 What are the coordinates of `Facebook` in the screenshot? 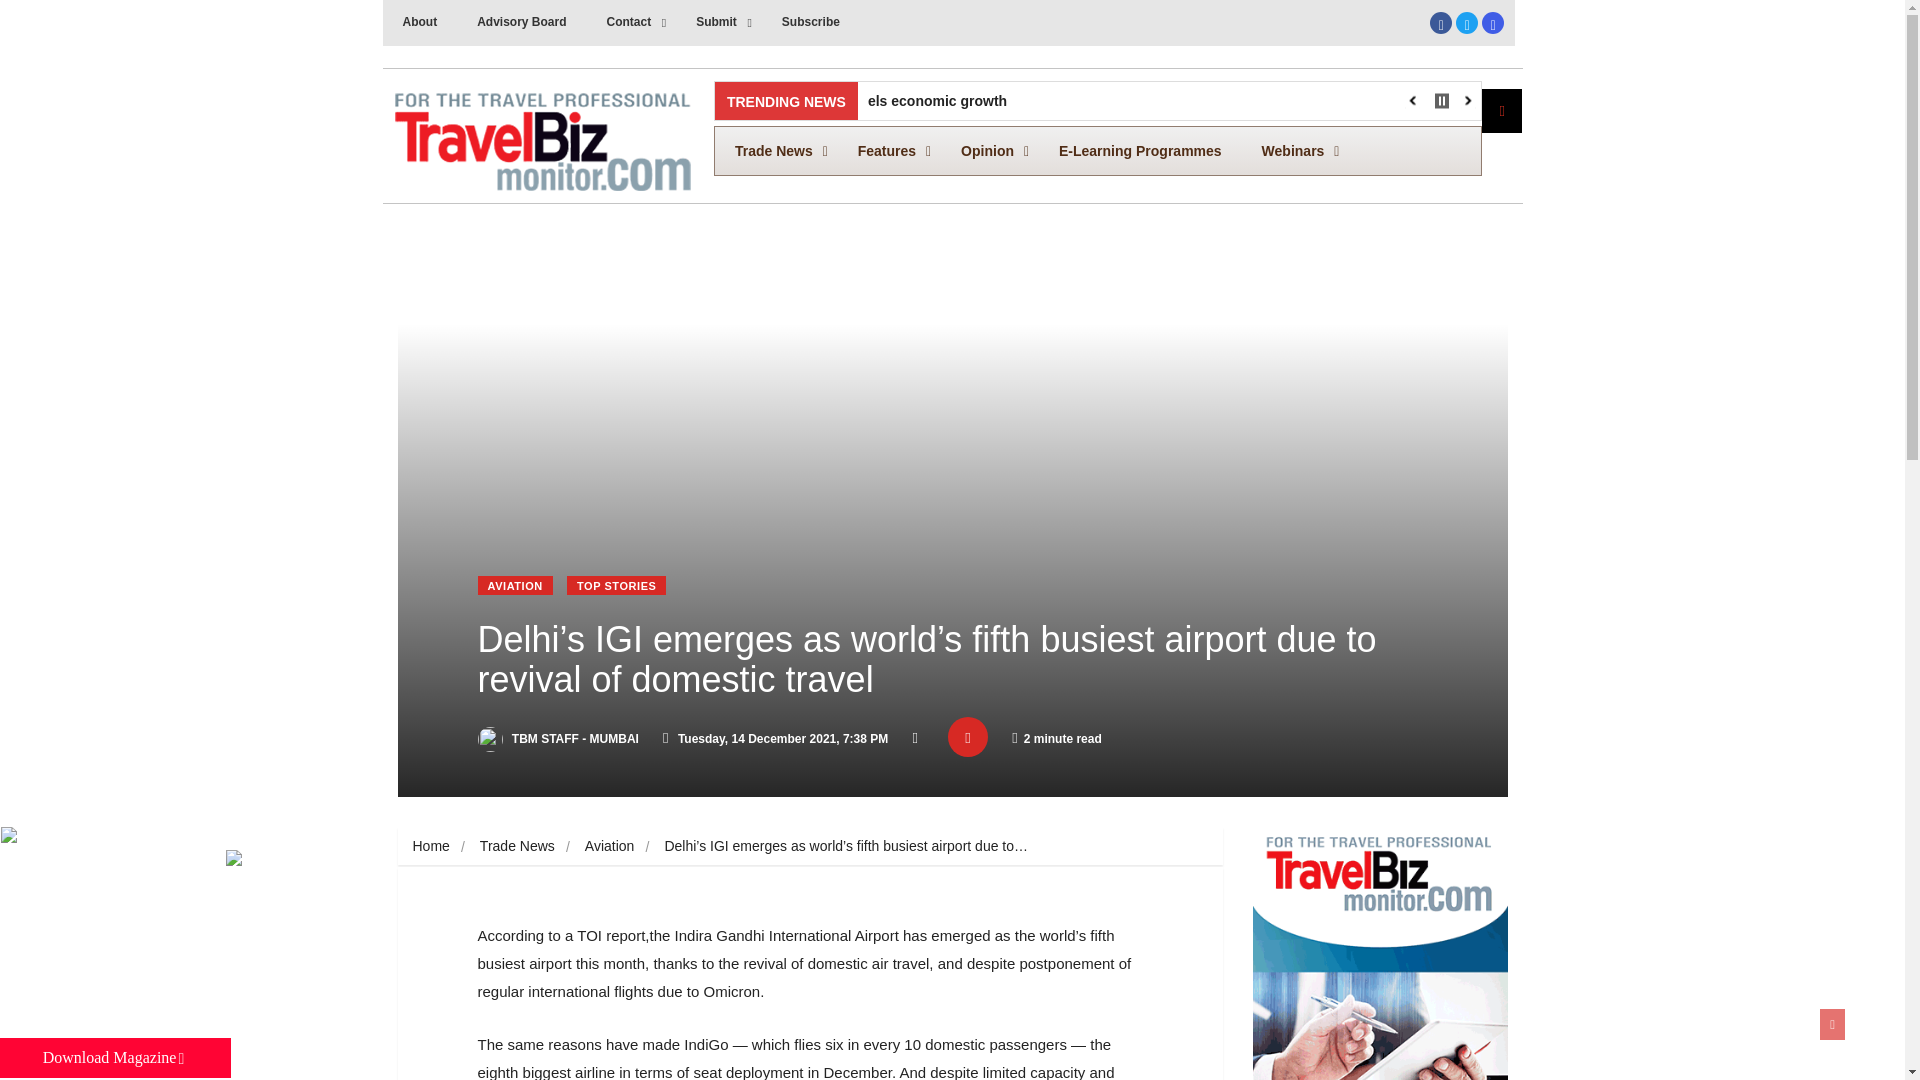 It's located at (1440, 26).